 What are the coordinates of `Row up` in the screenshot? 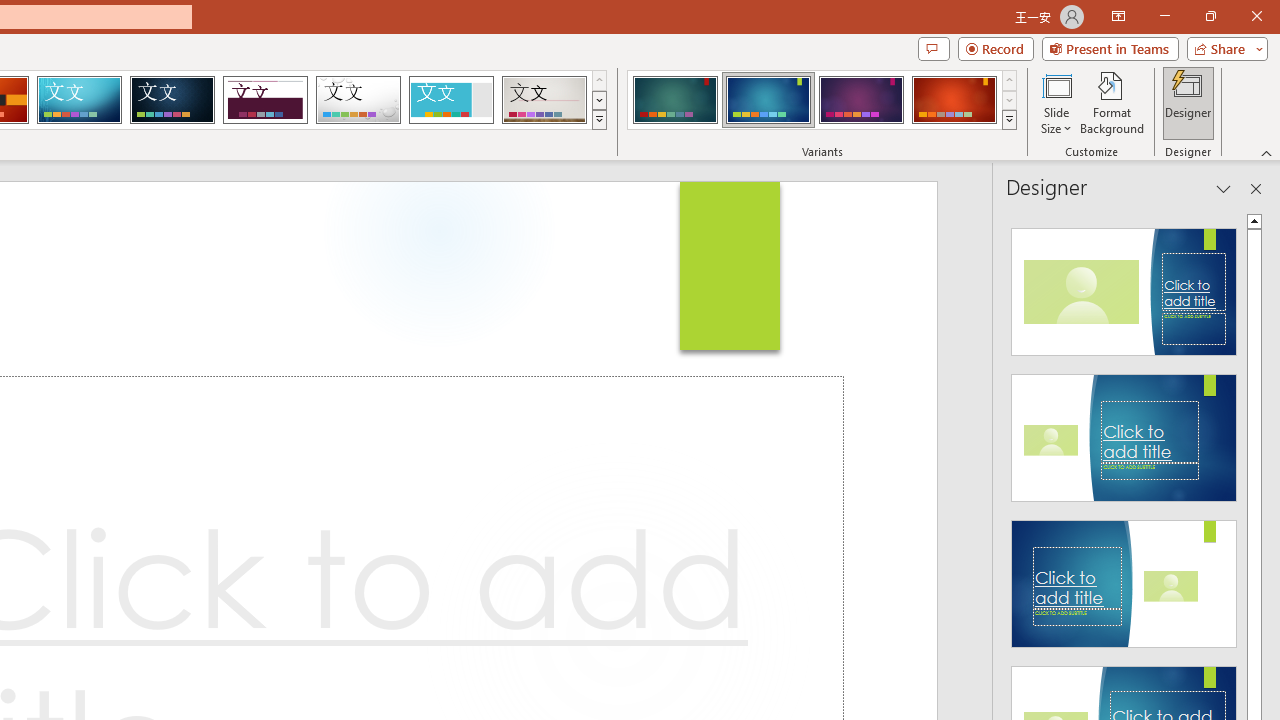 It's located at (1010, 80).